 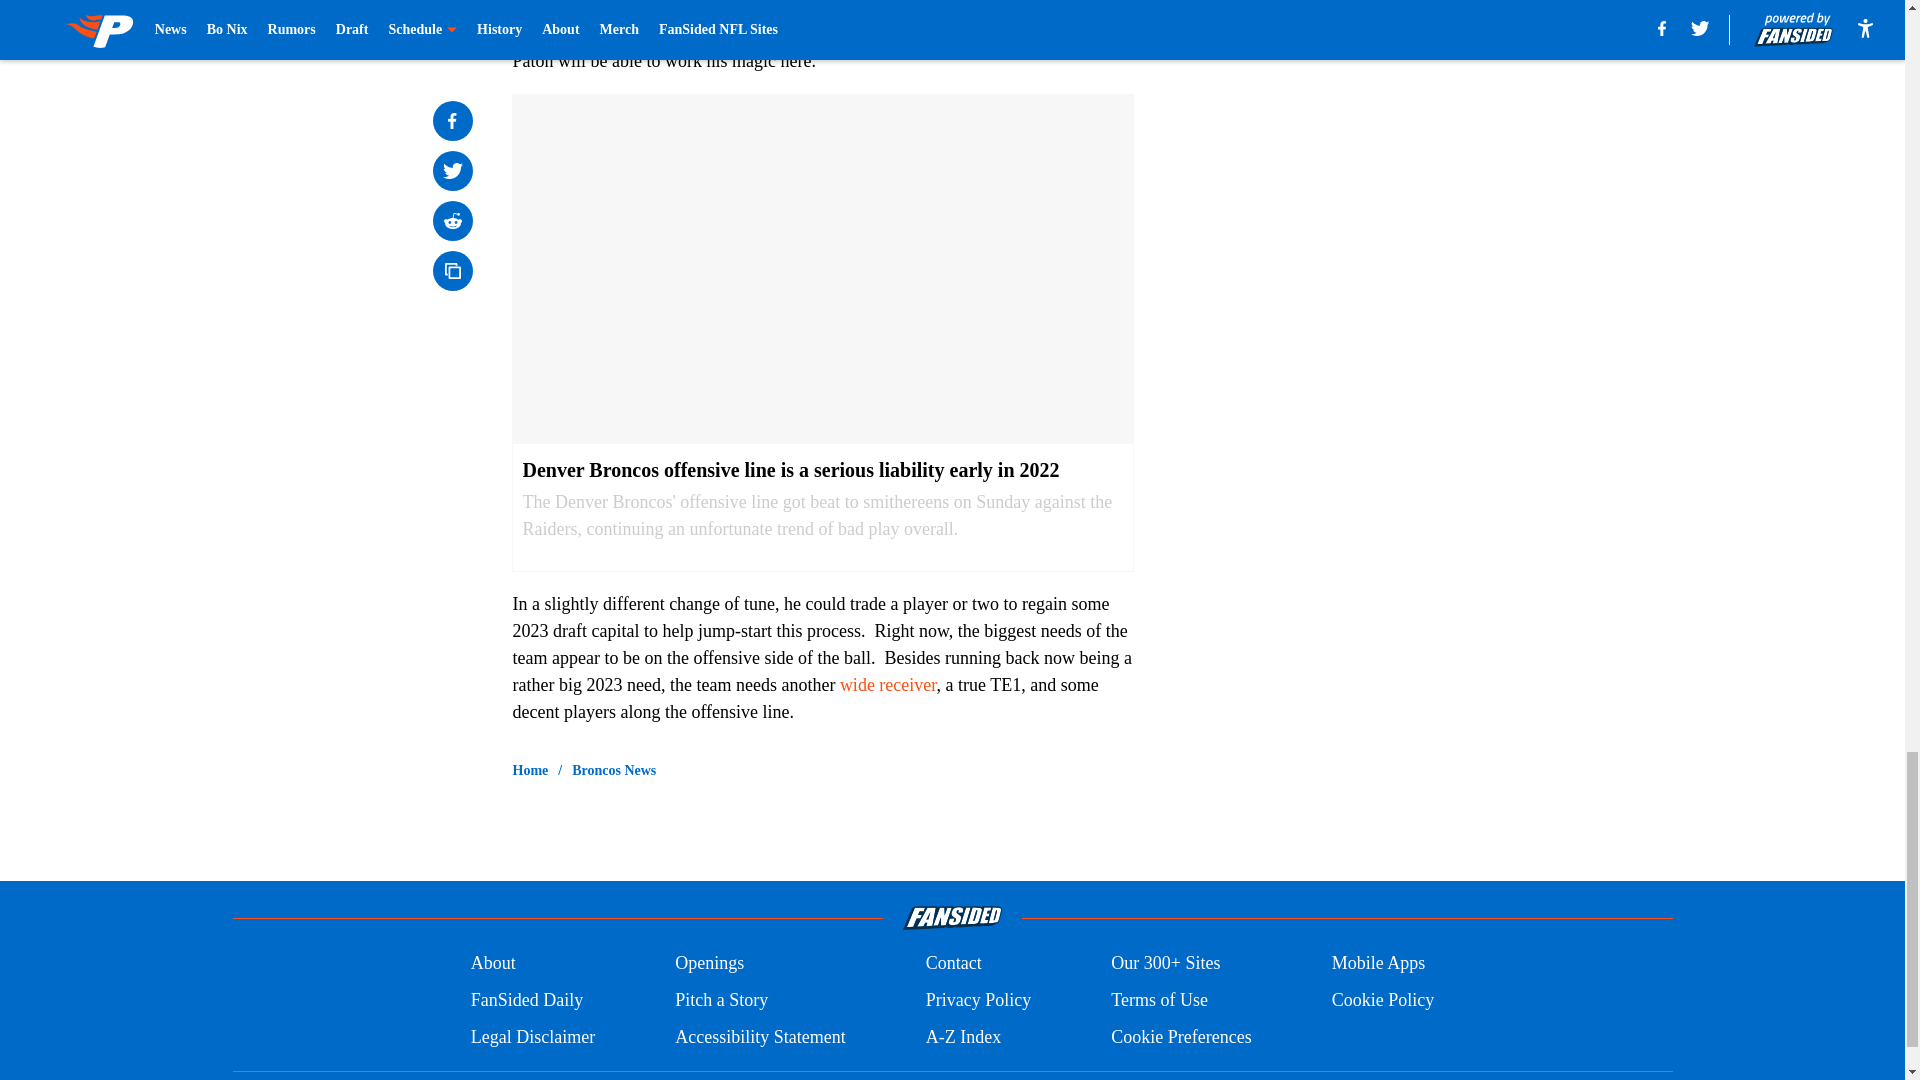 What do you see at coordinates (1159, 1000) in the screenshot?
I see `Terms of Use` at bounding box center [1159, 1000].